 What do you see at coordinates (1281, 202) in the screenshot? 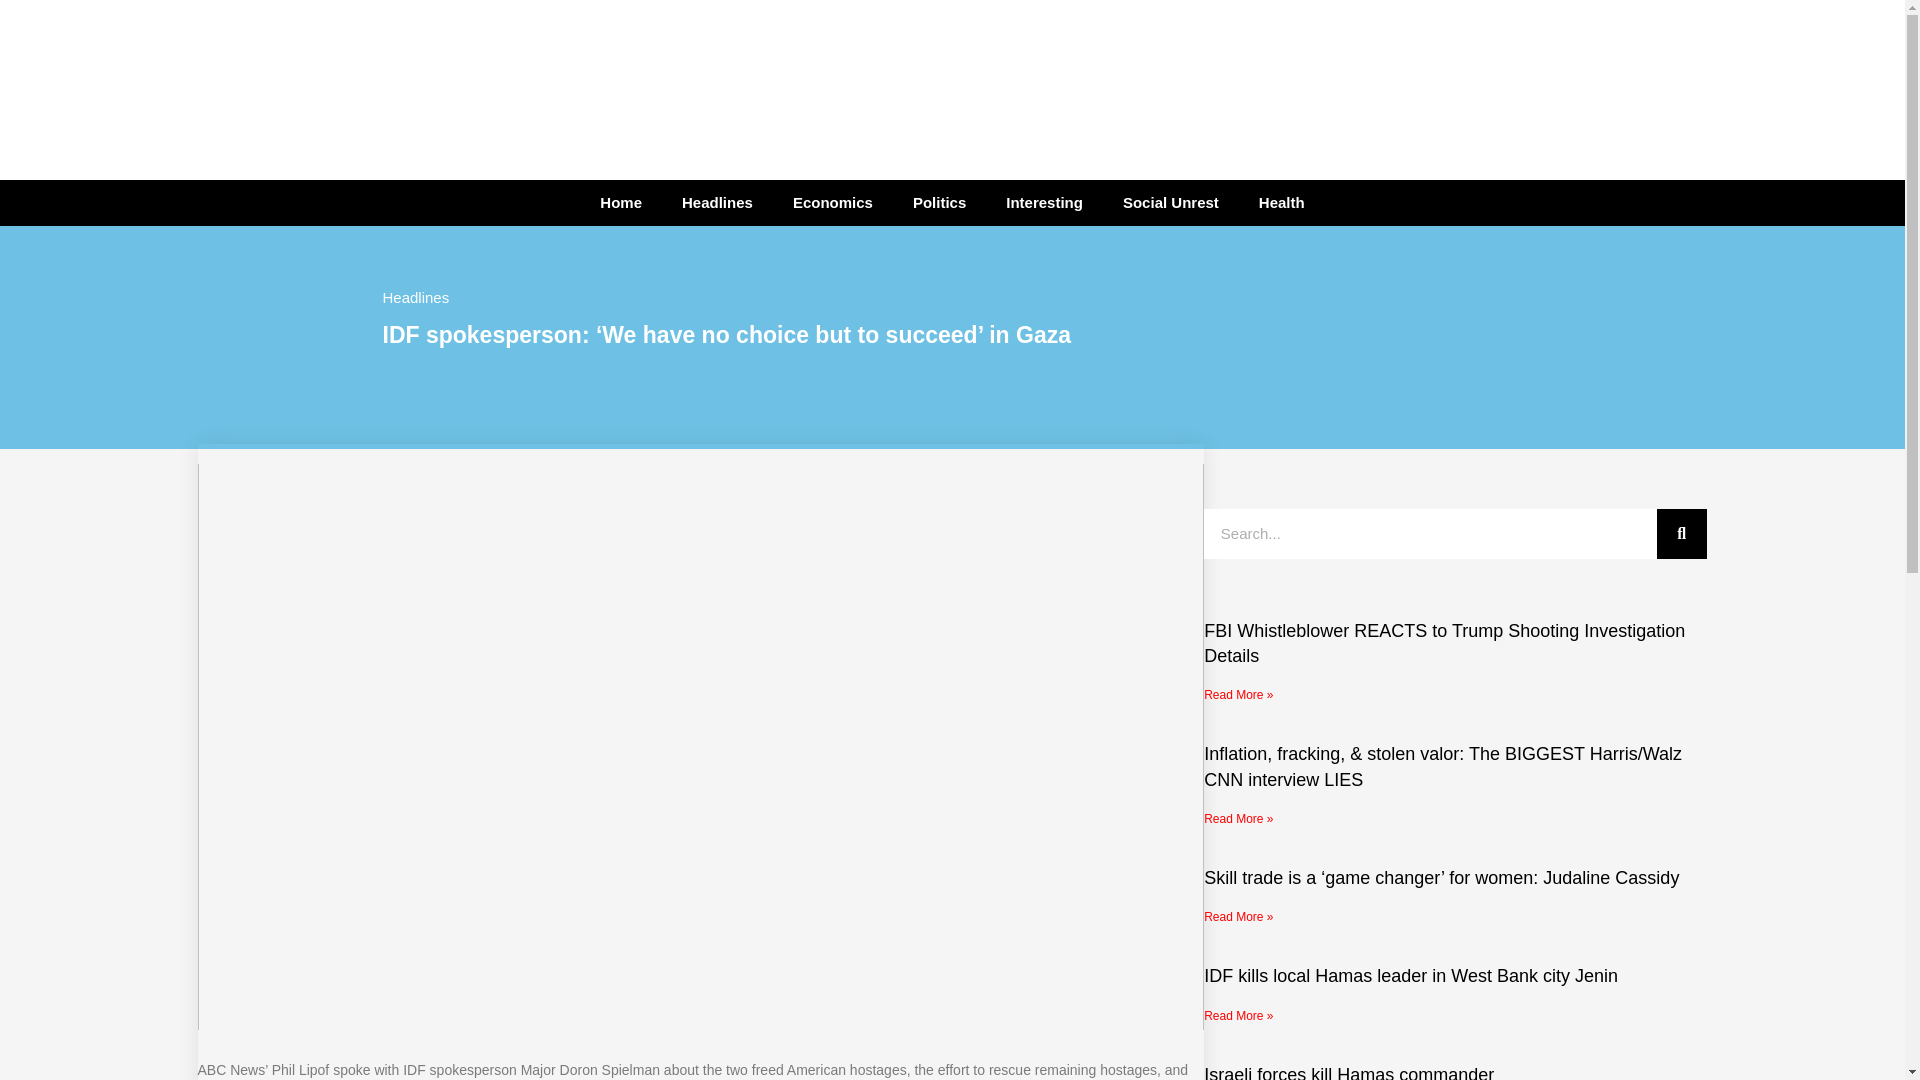
I see `Health` at bounding box center [1281, 202].